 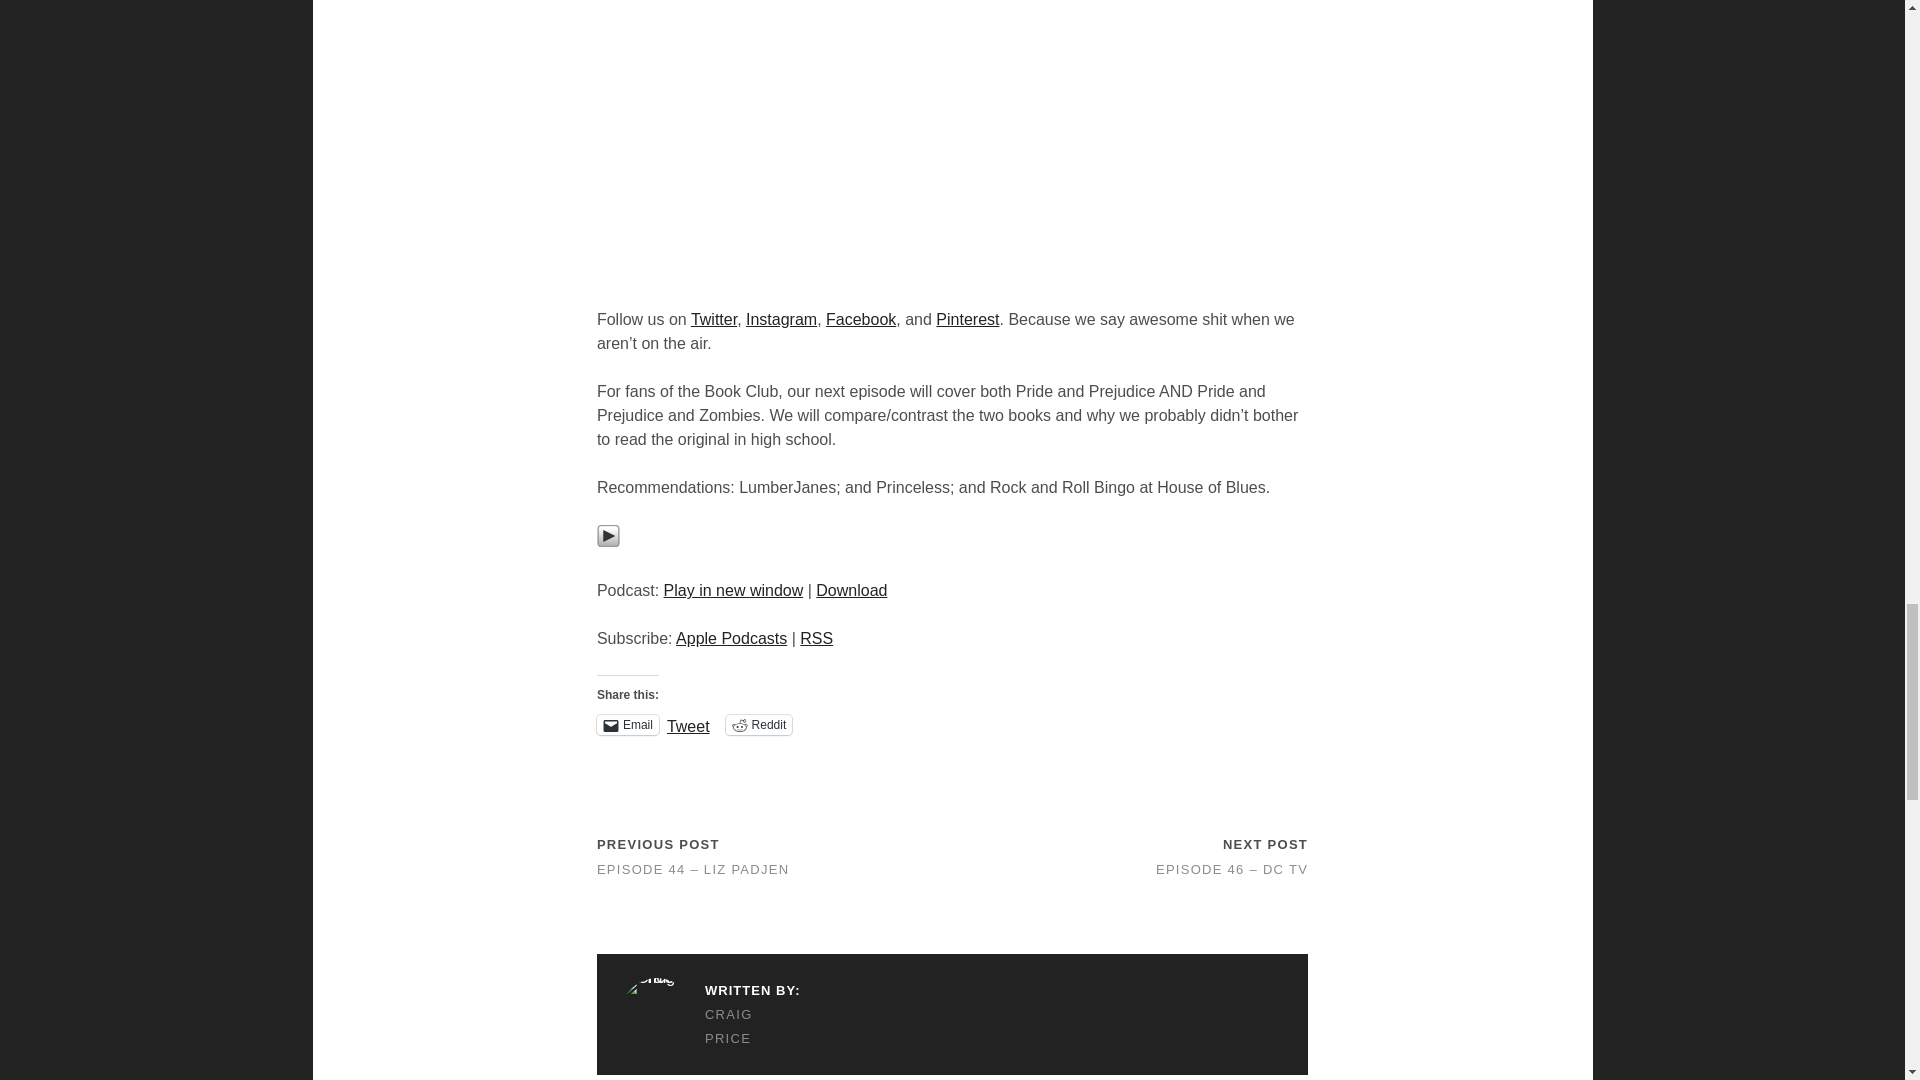 What do you see at coordinates (758, 724) in the screenshot?
I see `Reddit` at bounding box center [758, 724].